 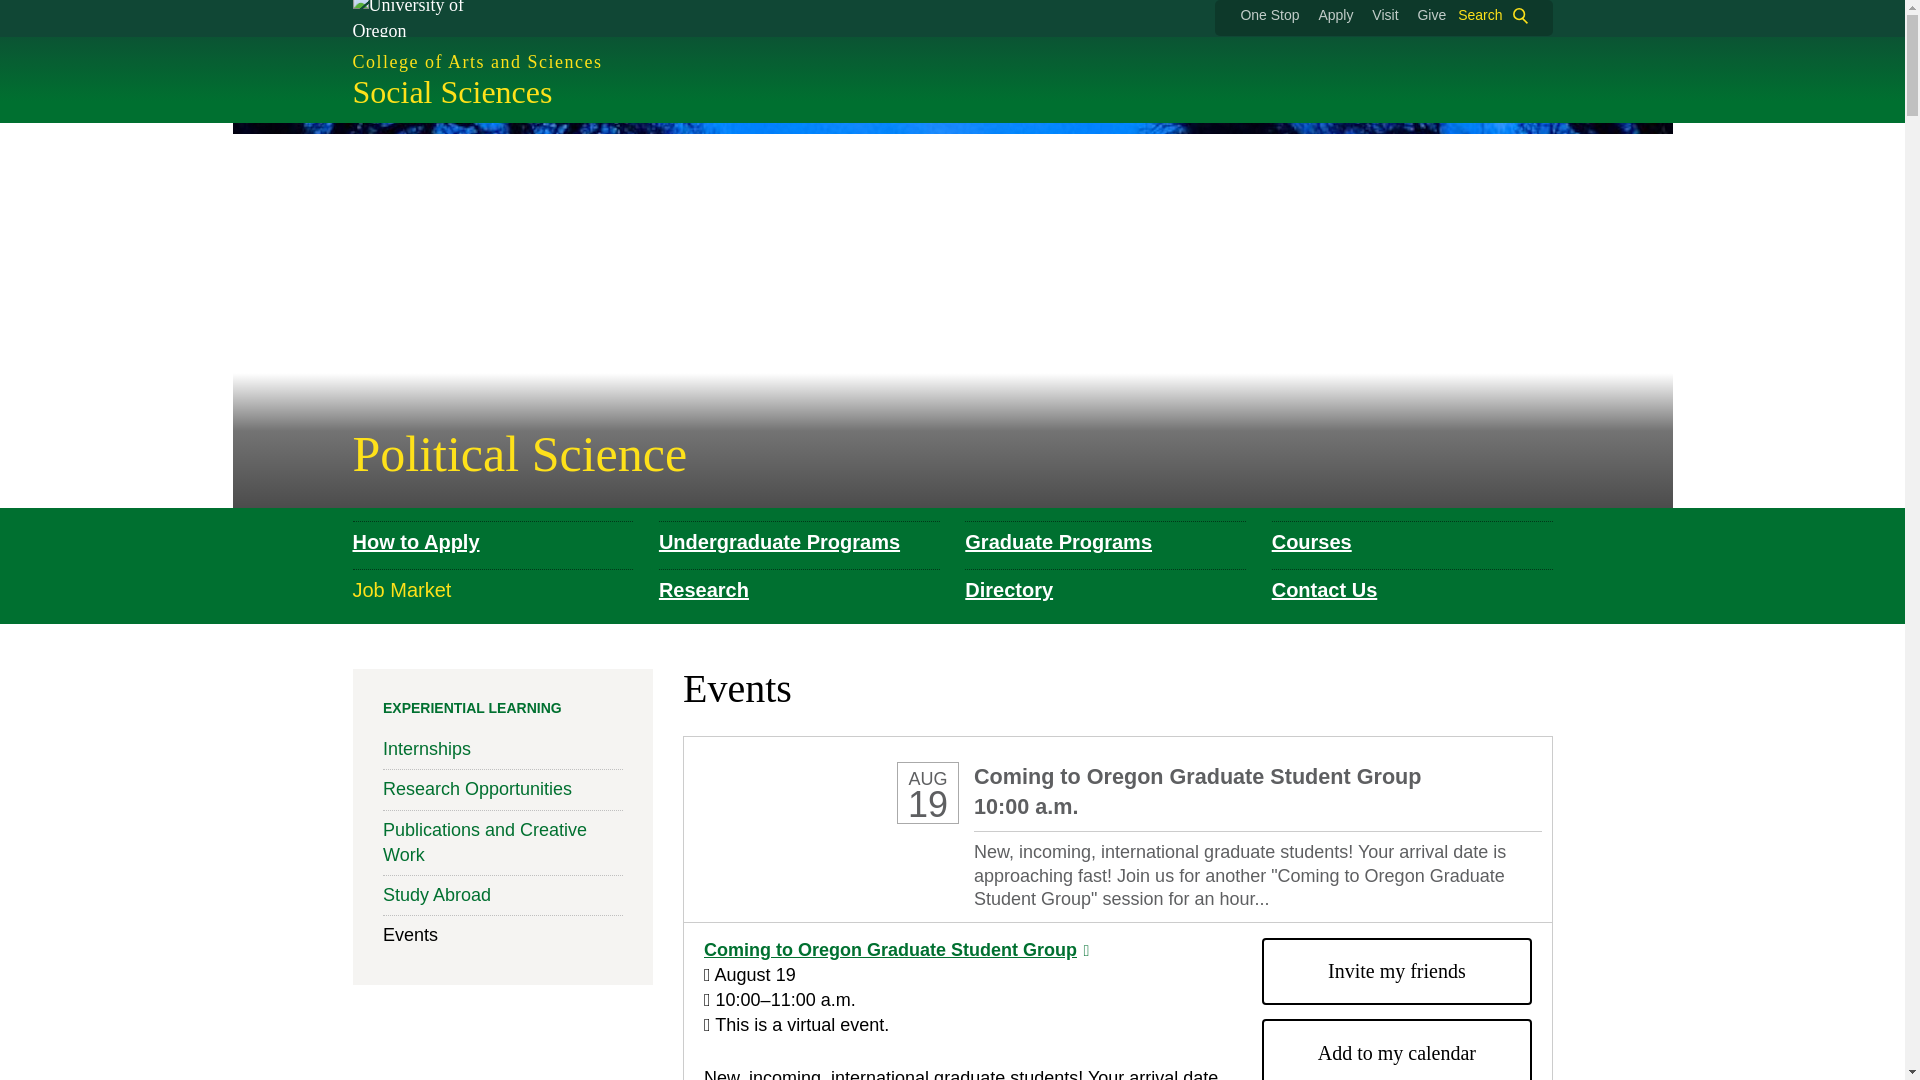 What do you see at coordinates (808, 828) in the screenshot?
I see `Event: Coming to Oregon Graduate Student Group` at bounding box center [808, 828].